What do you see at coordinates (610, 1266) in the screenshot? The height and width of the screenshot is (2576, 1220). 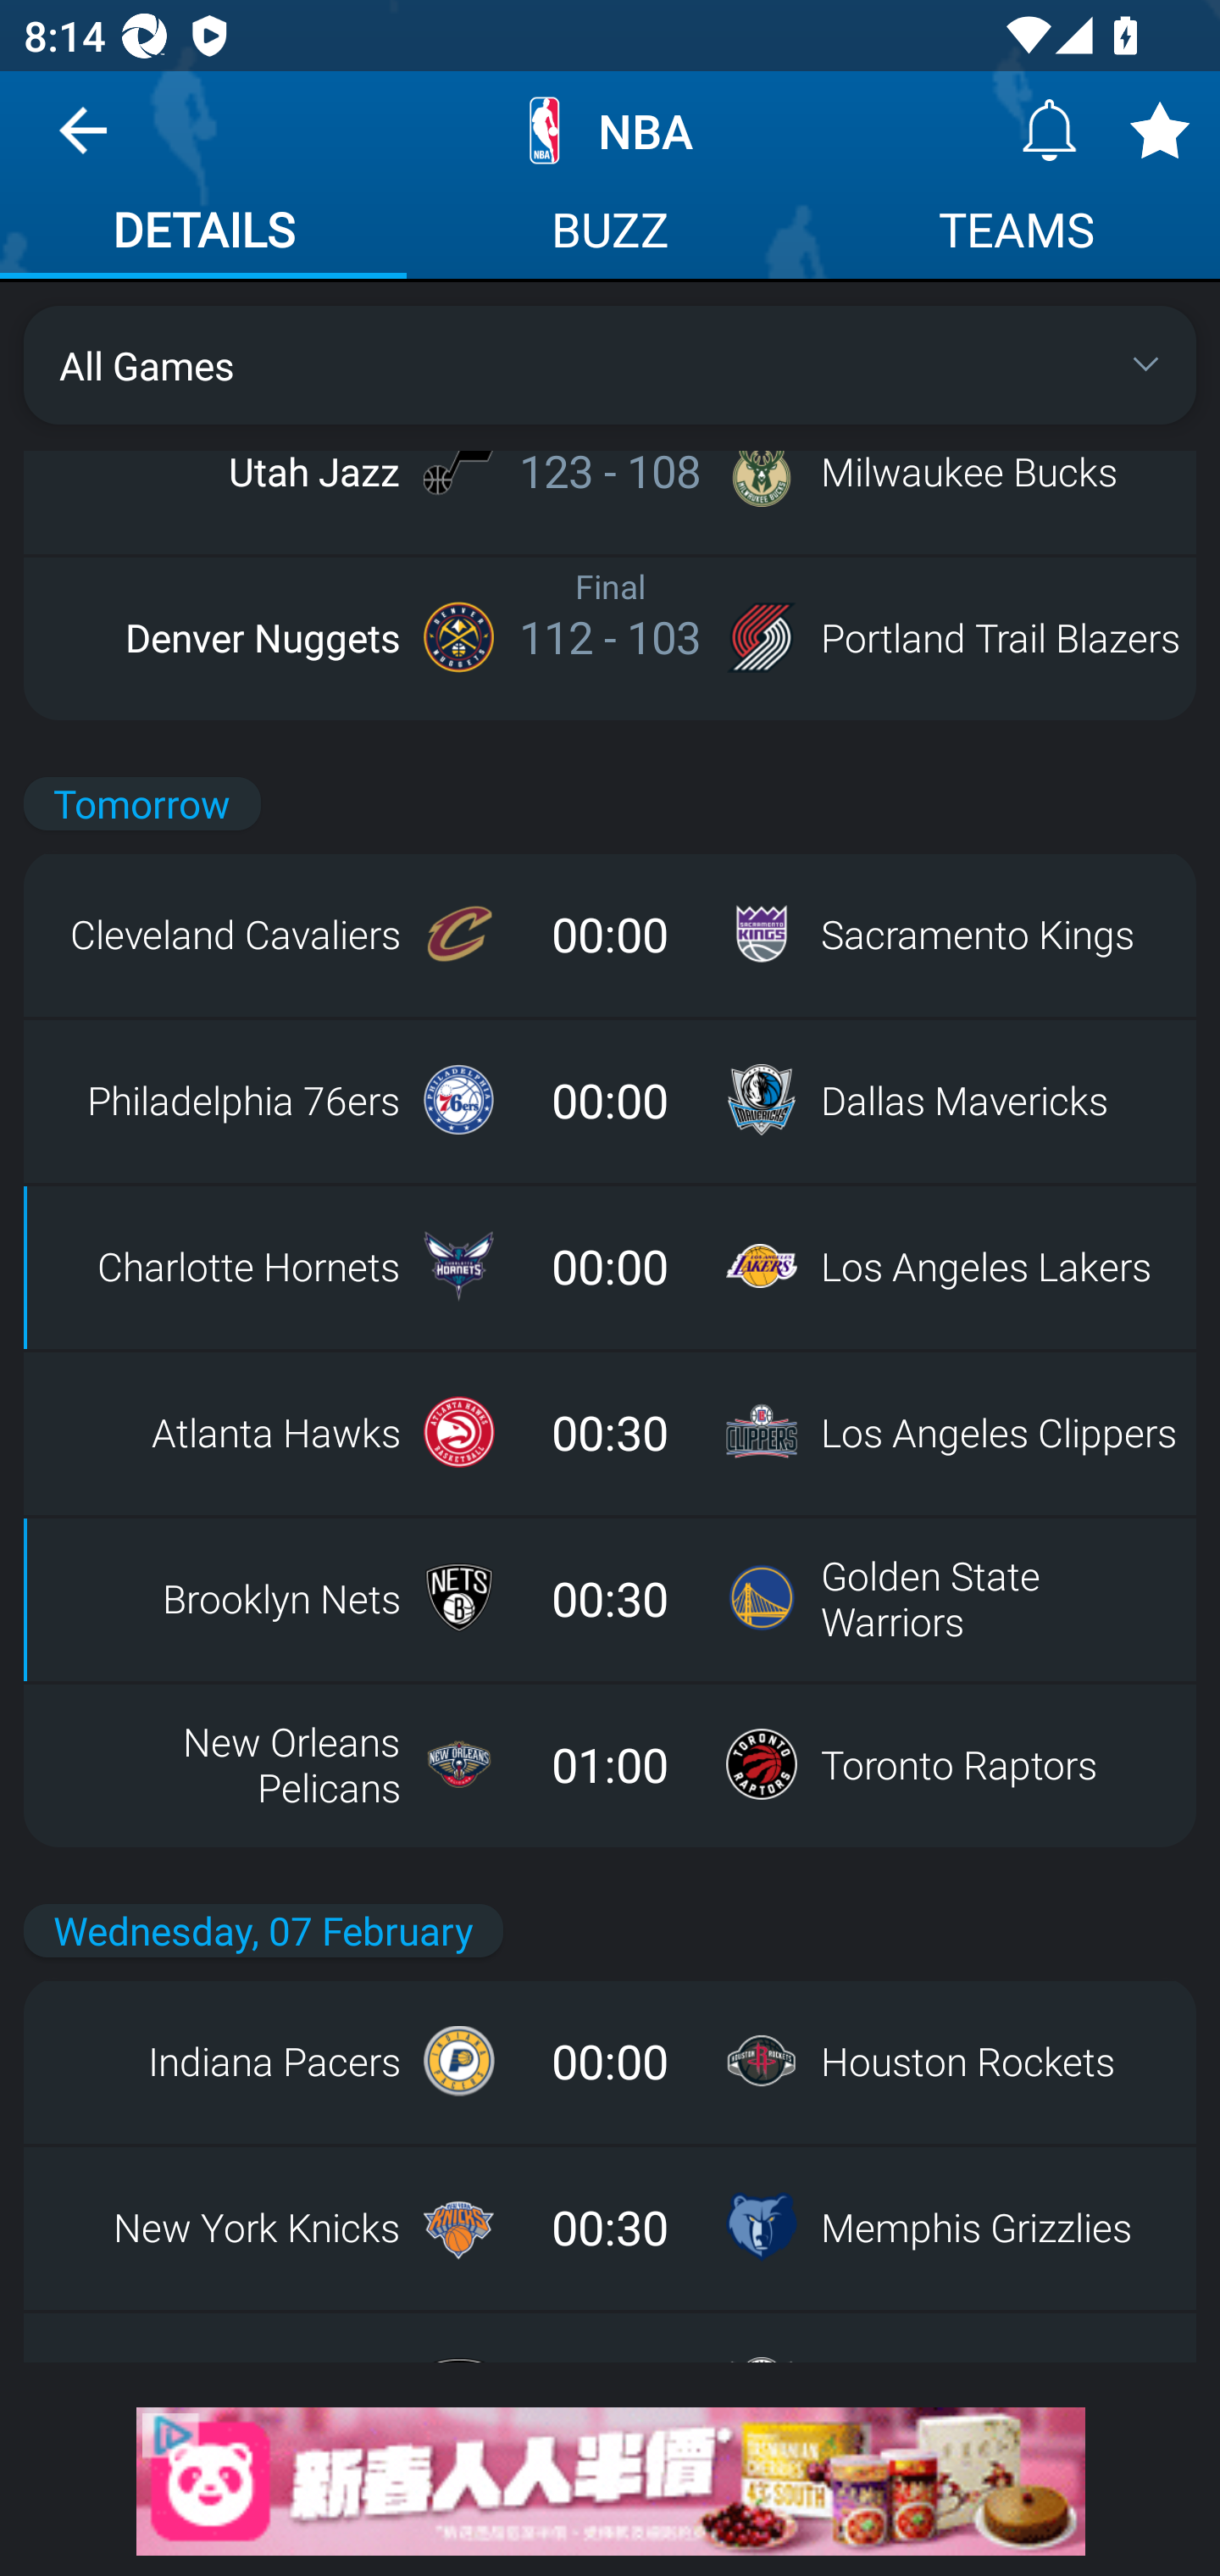 I see `Charlotte Hornets 00:00 Los Angeles Lakers` at bounding box center [610, 1266].